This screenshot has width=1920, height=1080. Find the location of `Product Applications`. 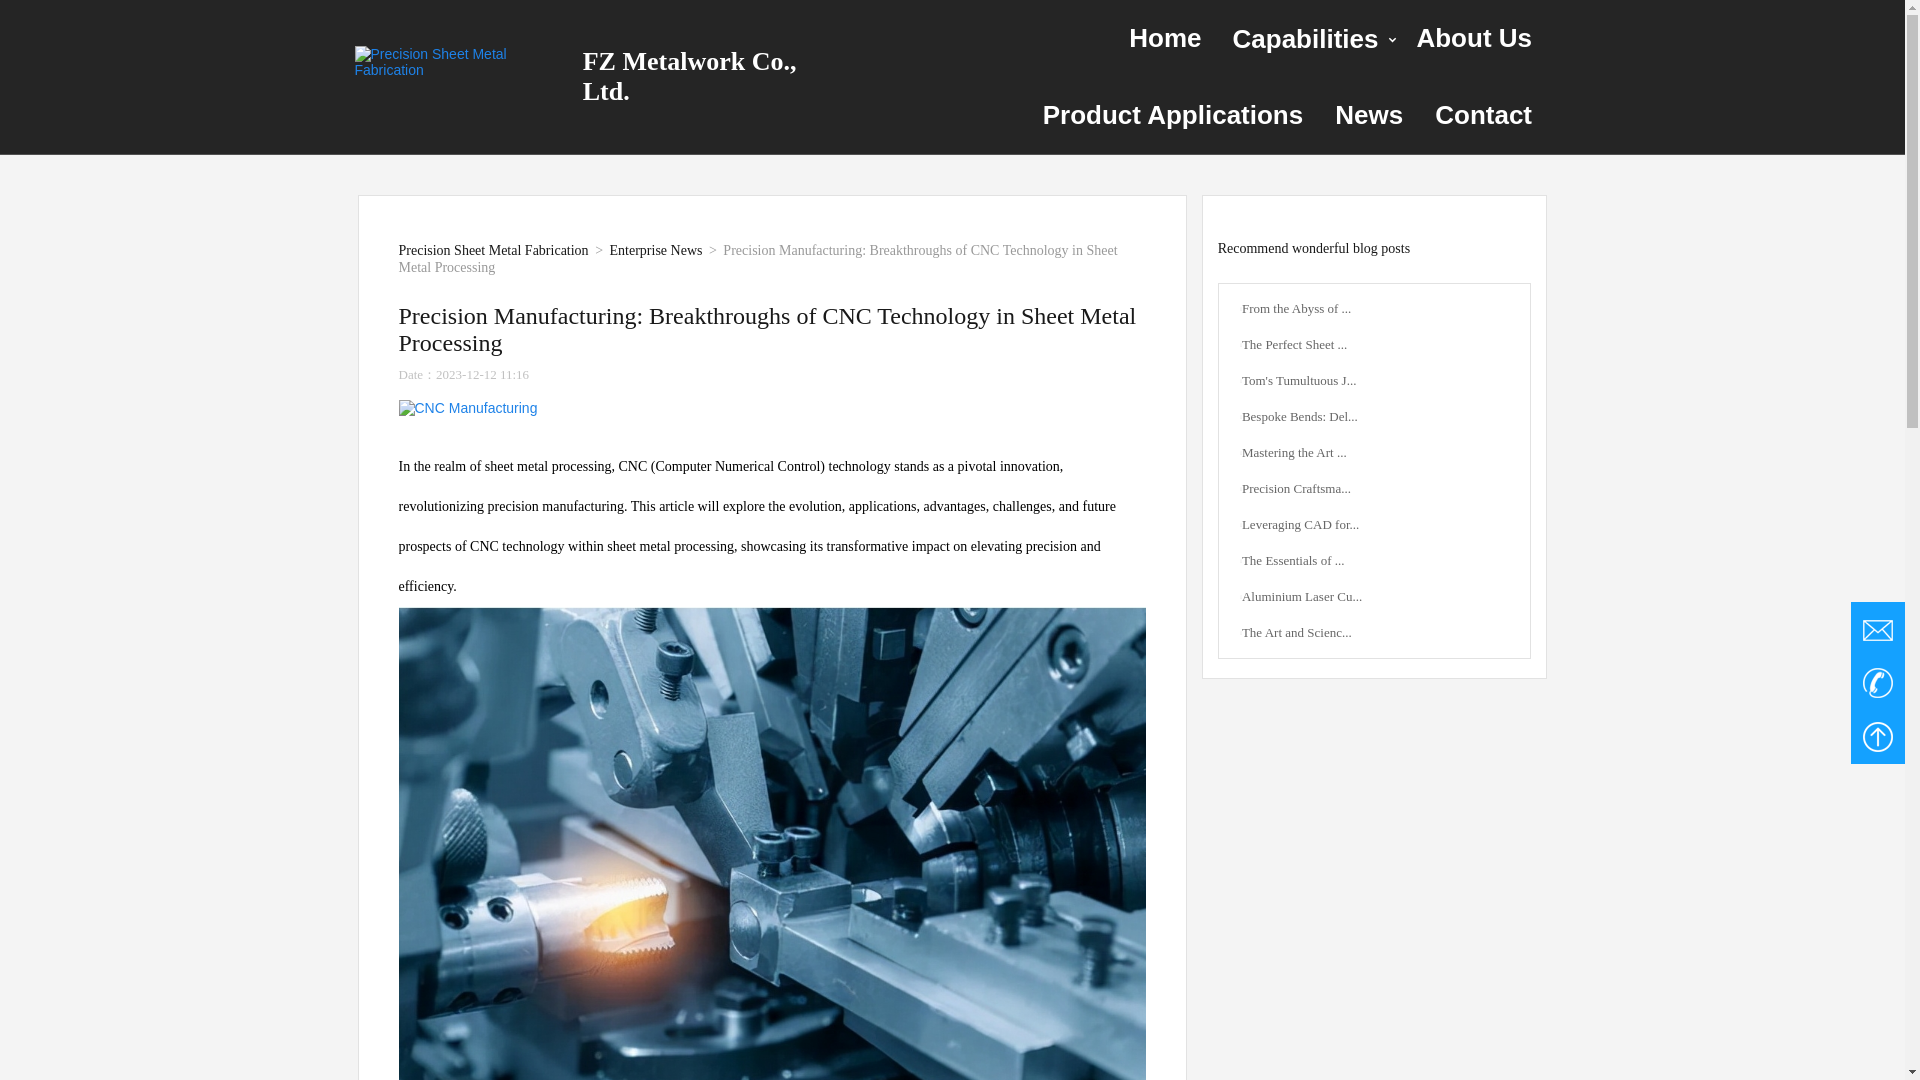

Product Applications is located at coordinates (1173, 115).